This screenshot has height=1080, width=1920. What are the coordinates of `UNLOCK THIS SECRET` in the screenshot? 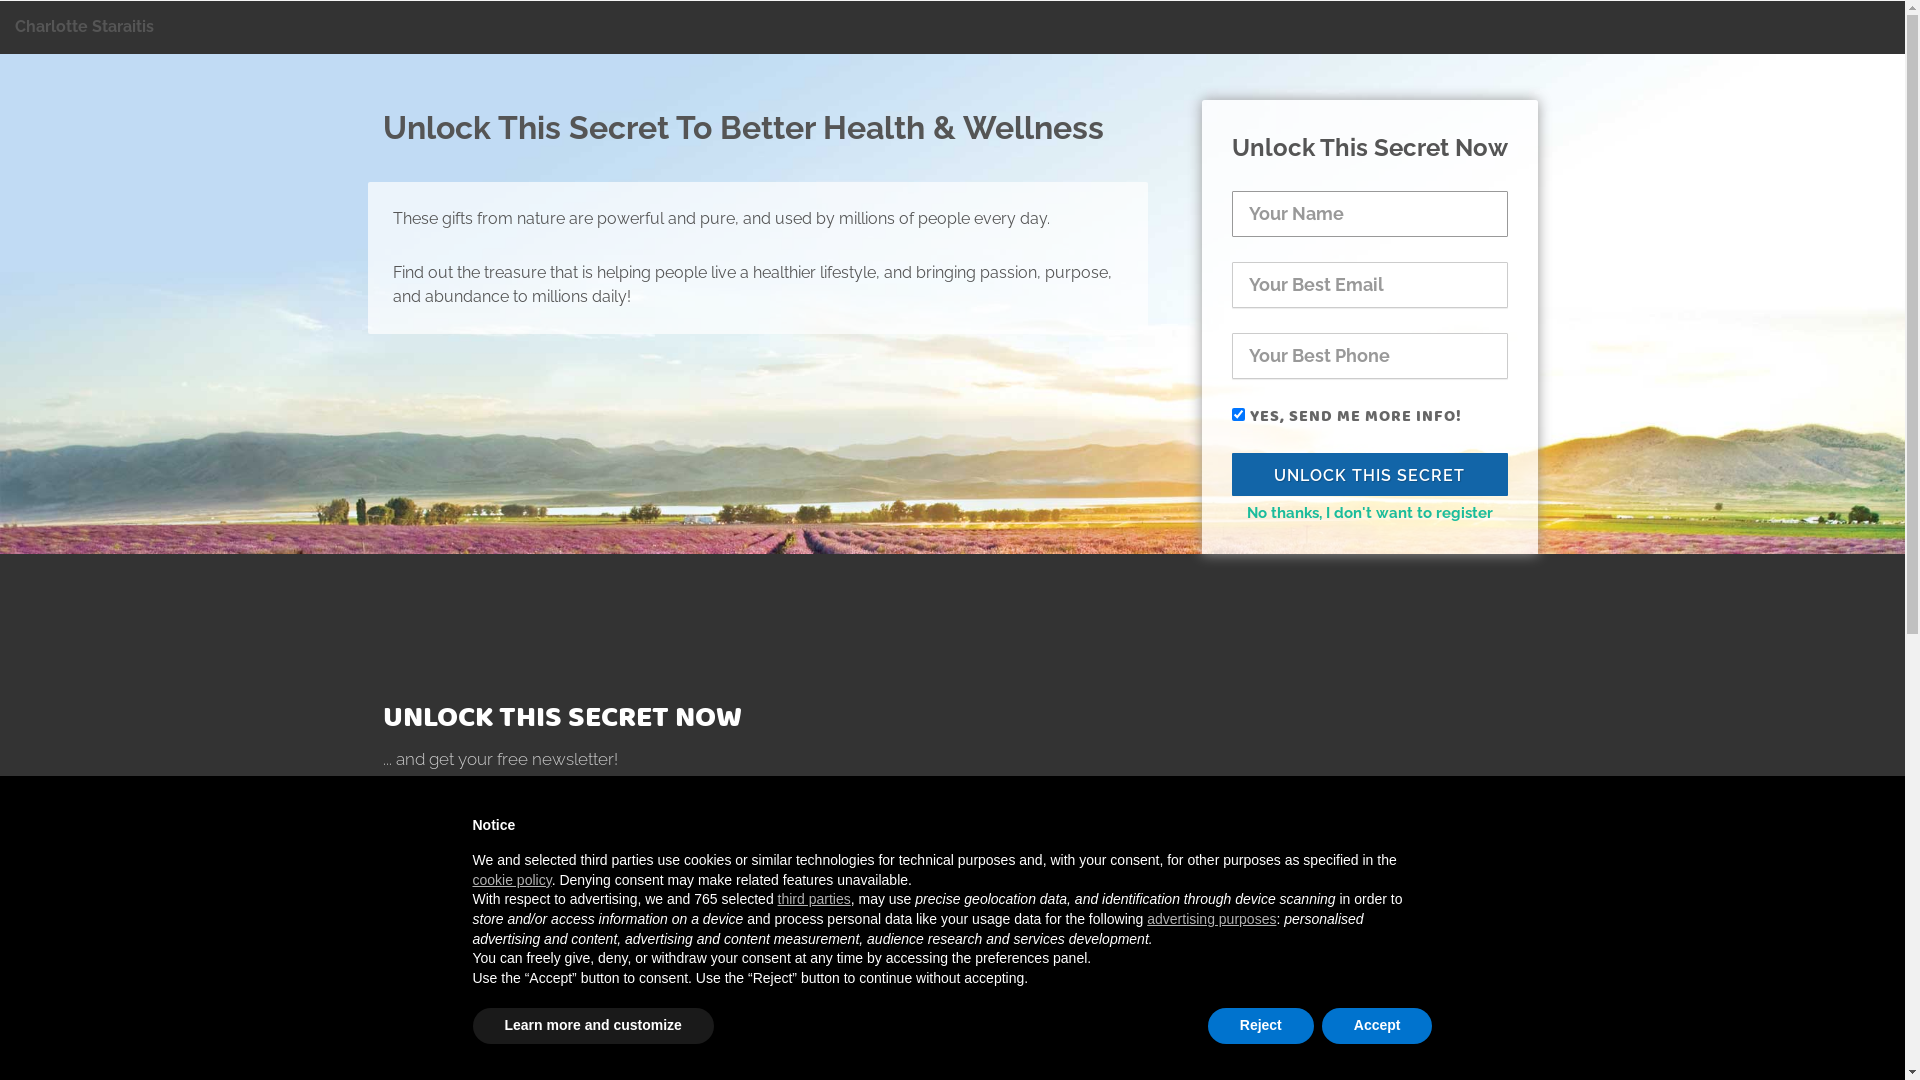 It's located at (1370, 474).